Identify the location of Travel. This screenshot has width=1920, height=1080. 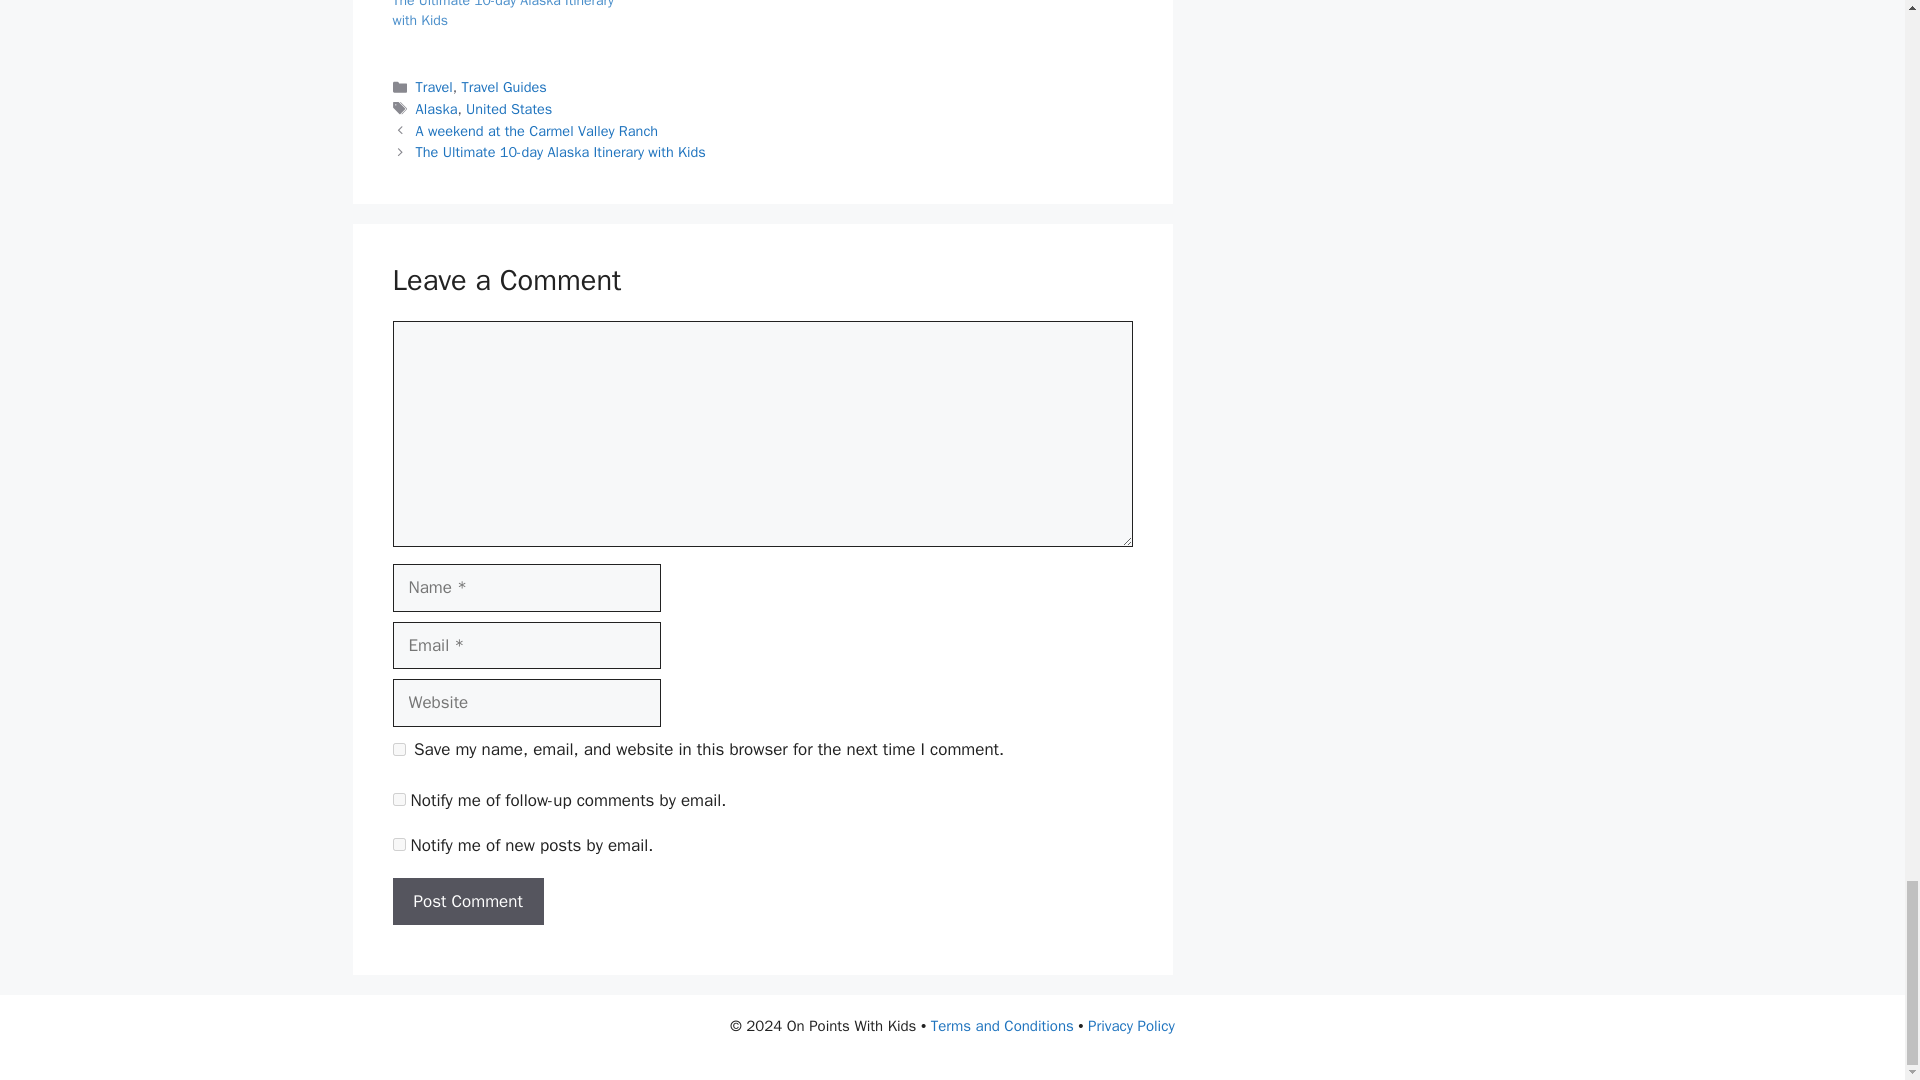
(434, 86).